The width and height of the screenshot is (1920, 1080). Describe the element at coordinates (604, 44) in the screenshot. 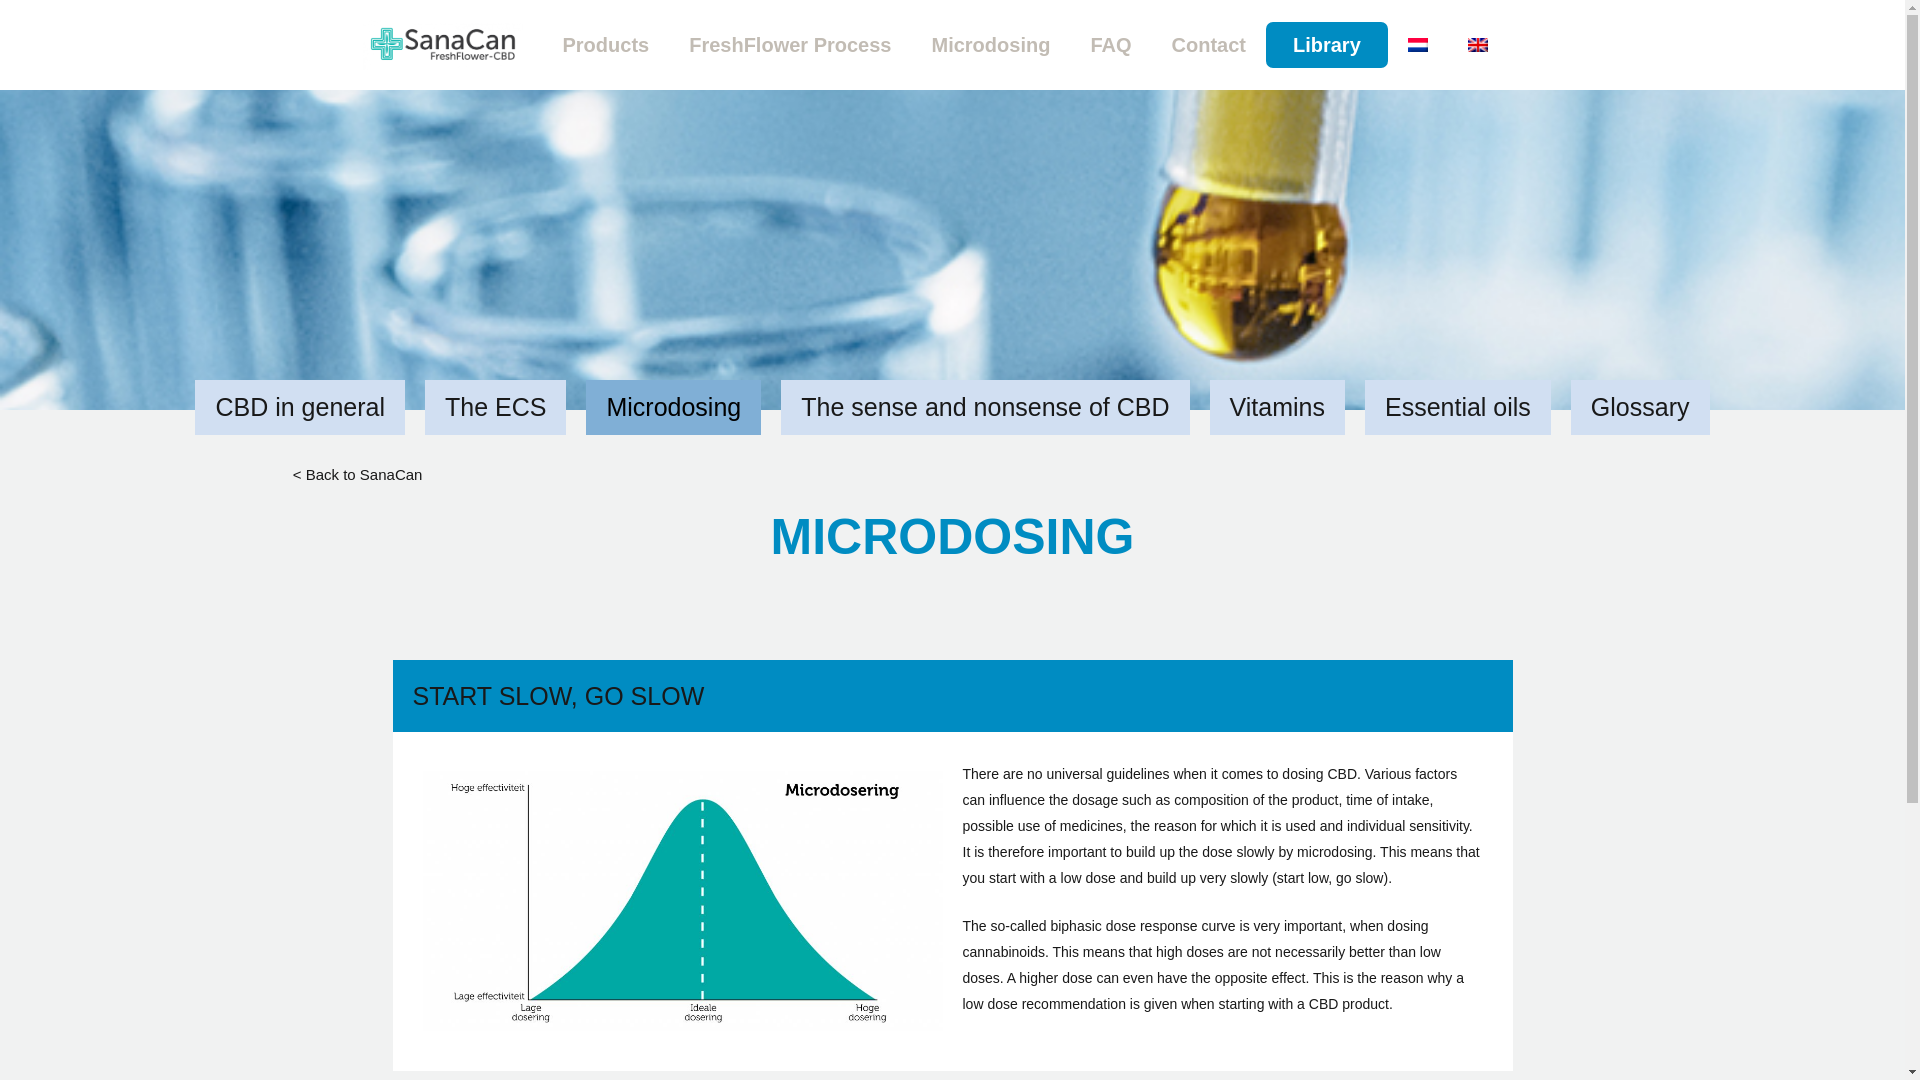

I see `Products` at that location.